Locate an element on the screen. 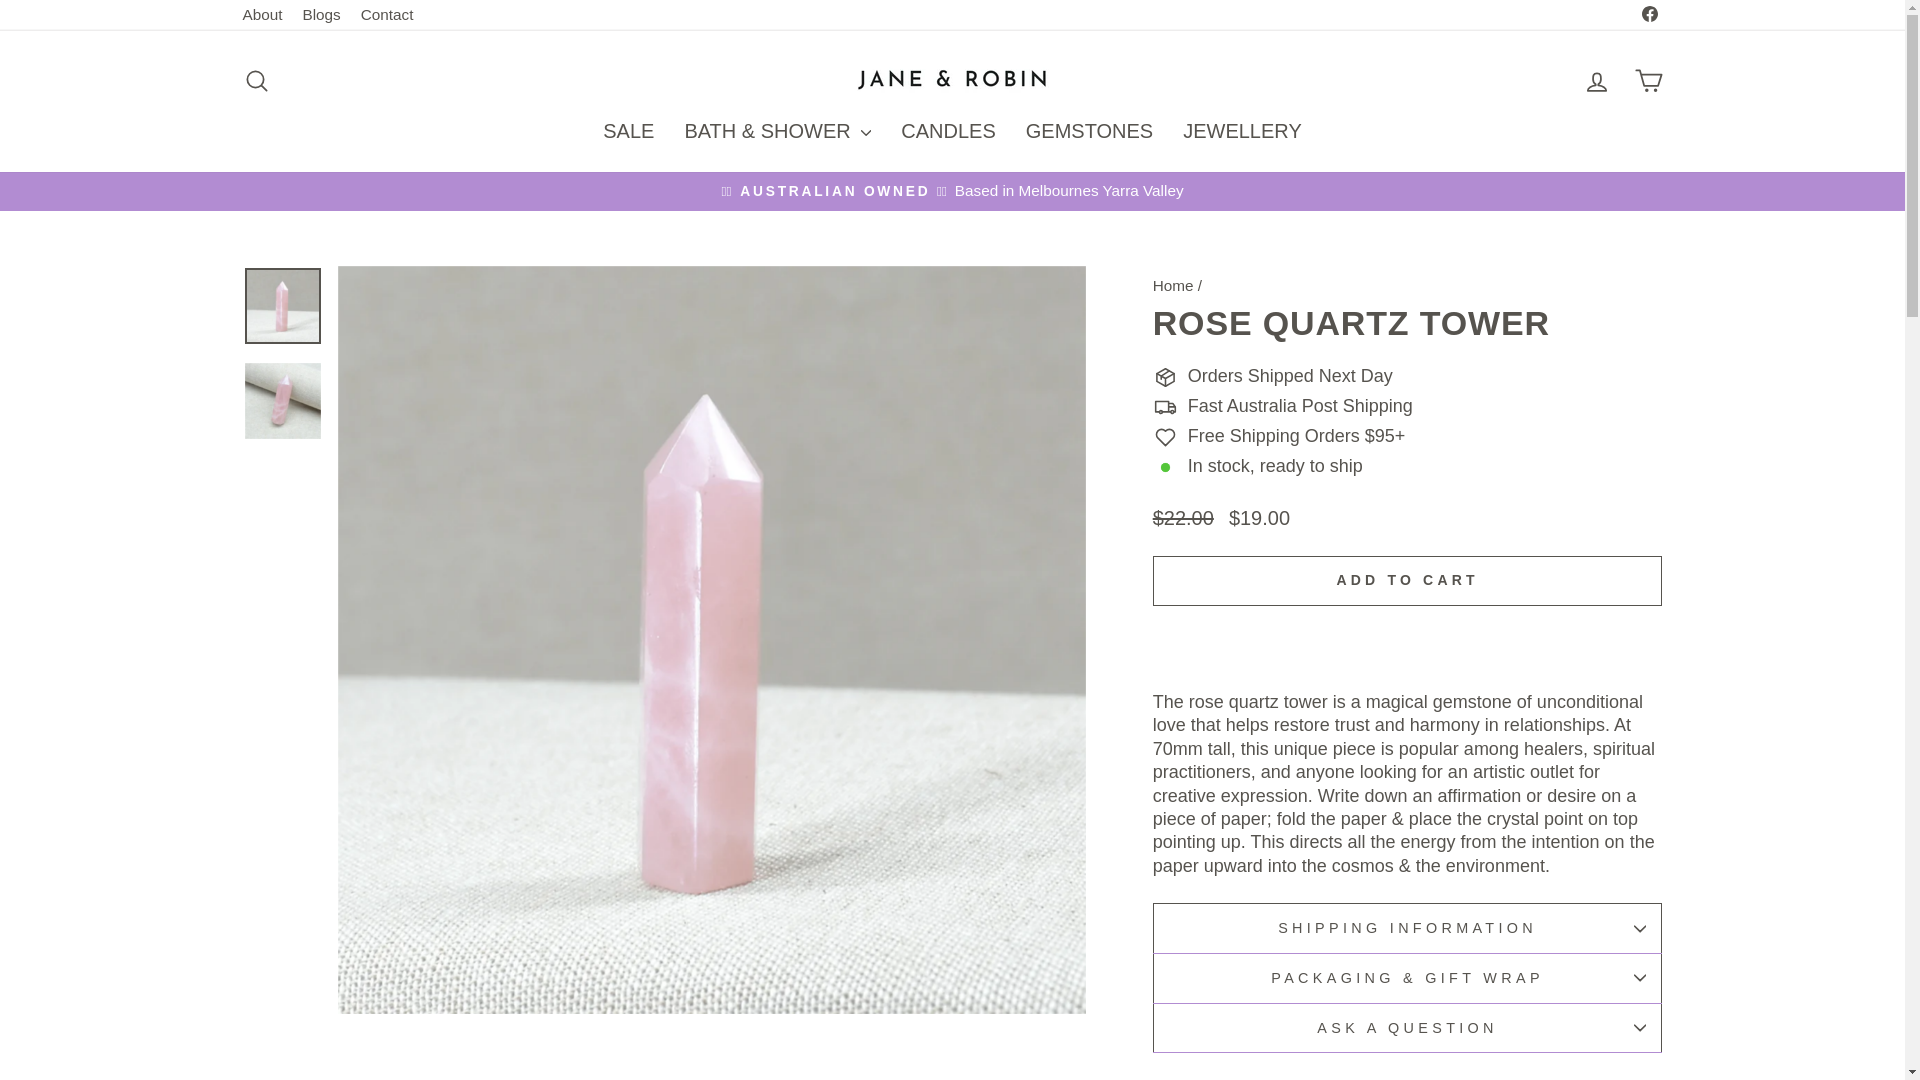 The height and width of the screenshot is (1080, 1920). GEMSTONES is located at coordinates (388, 15).